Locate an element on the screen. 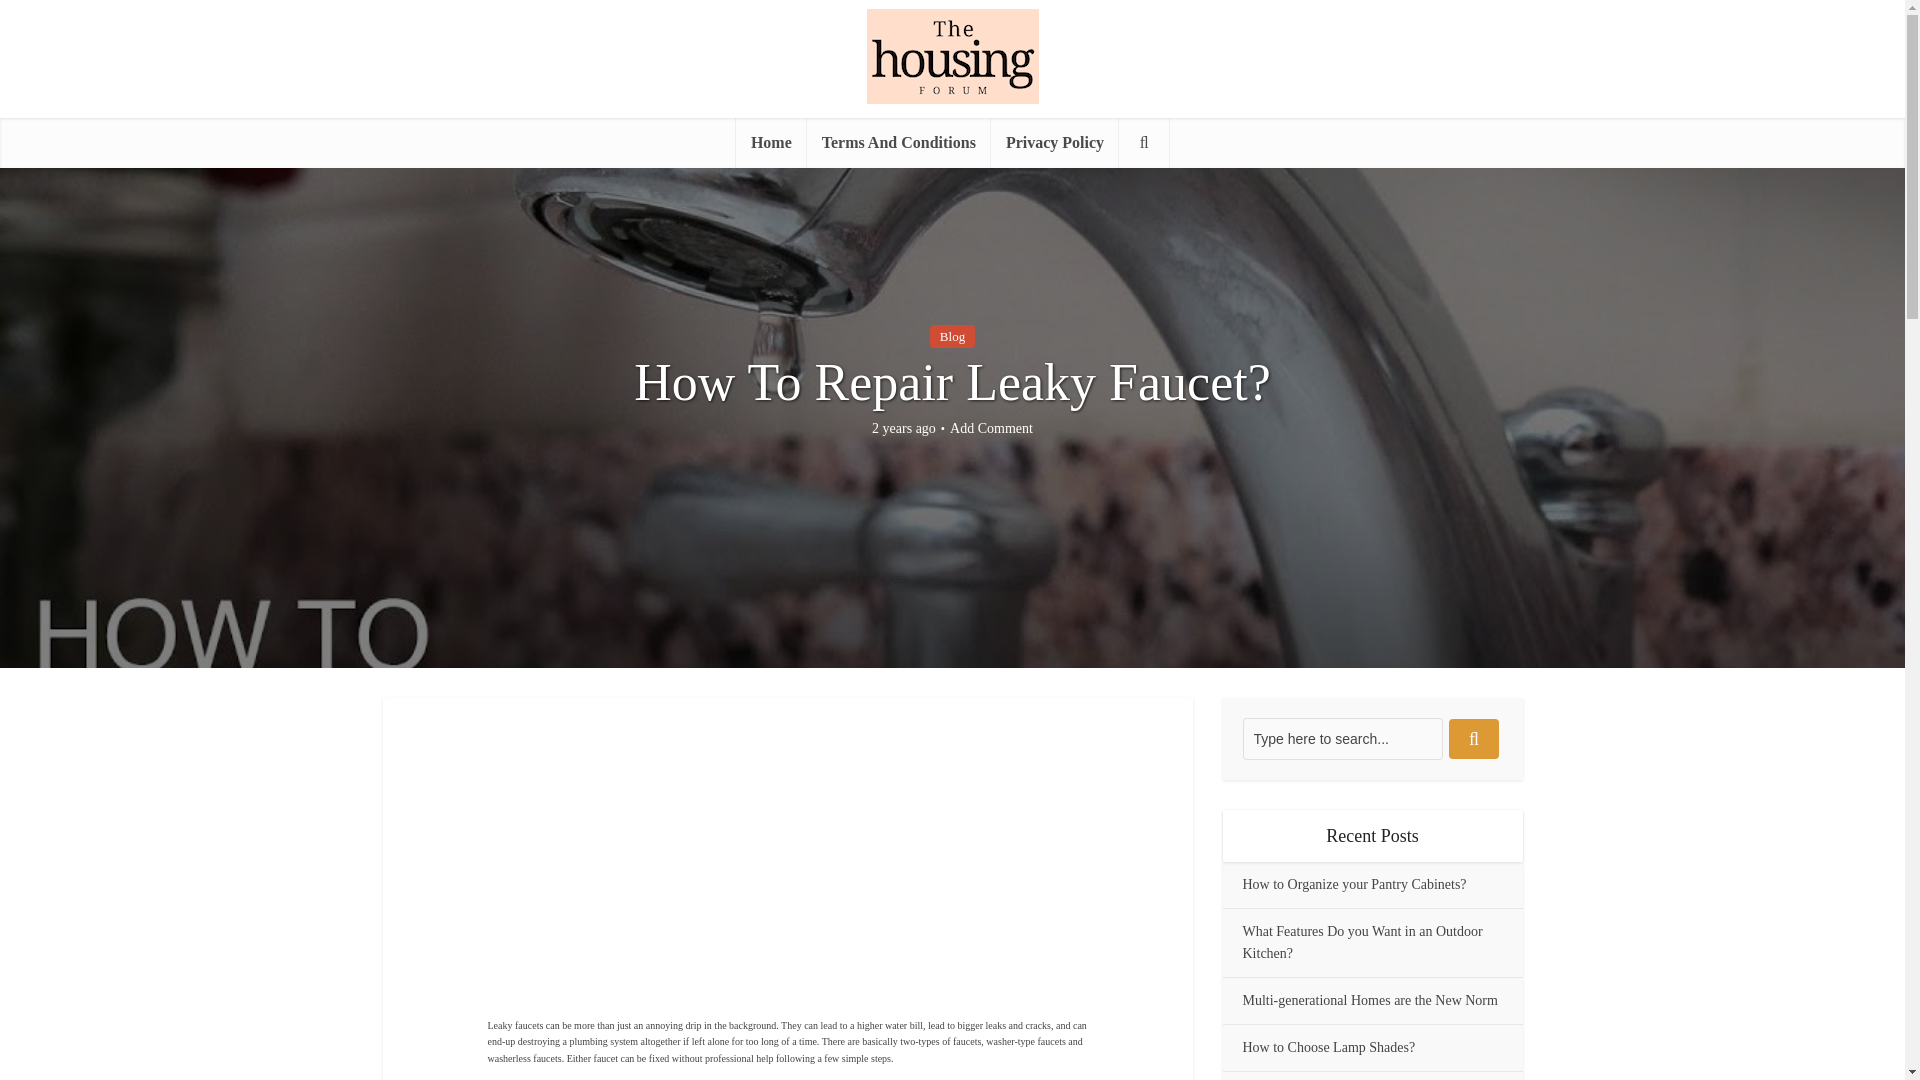 This screenshot has height=1080, width=1920. Home is located at coordinates (770, 142).